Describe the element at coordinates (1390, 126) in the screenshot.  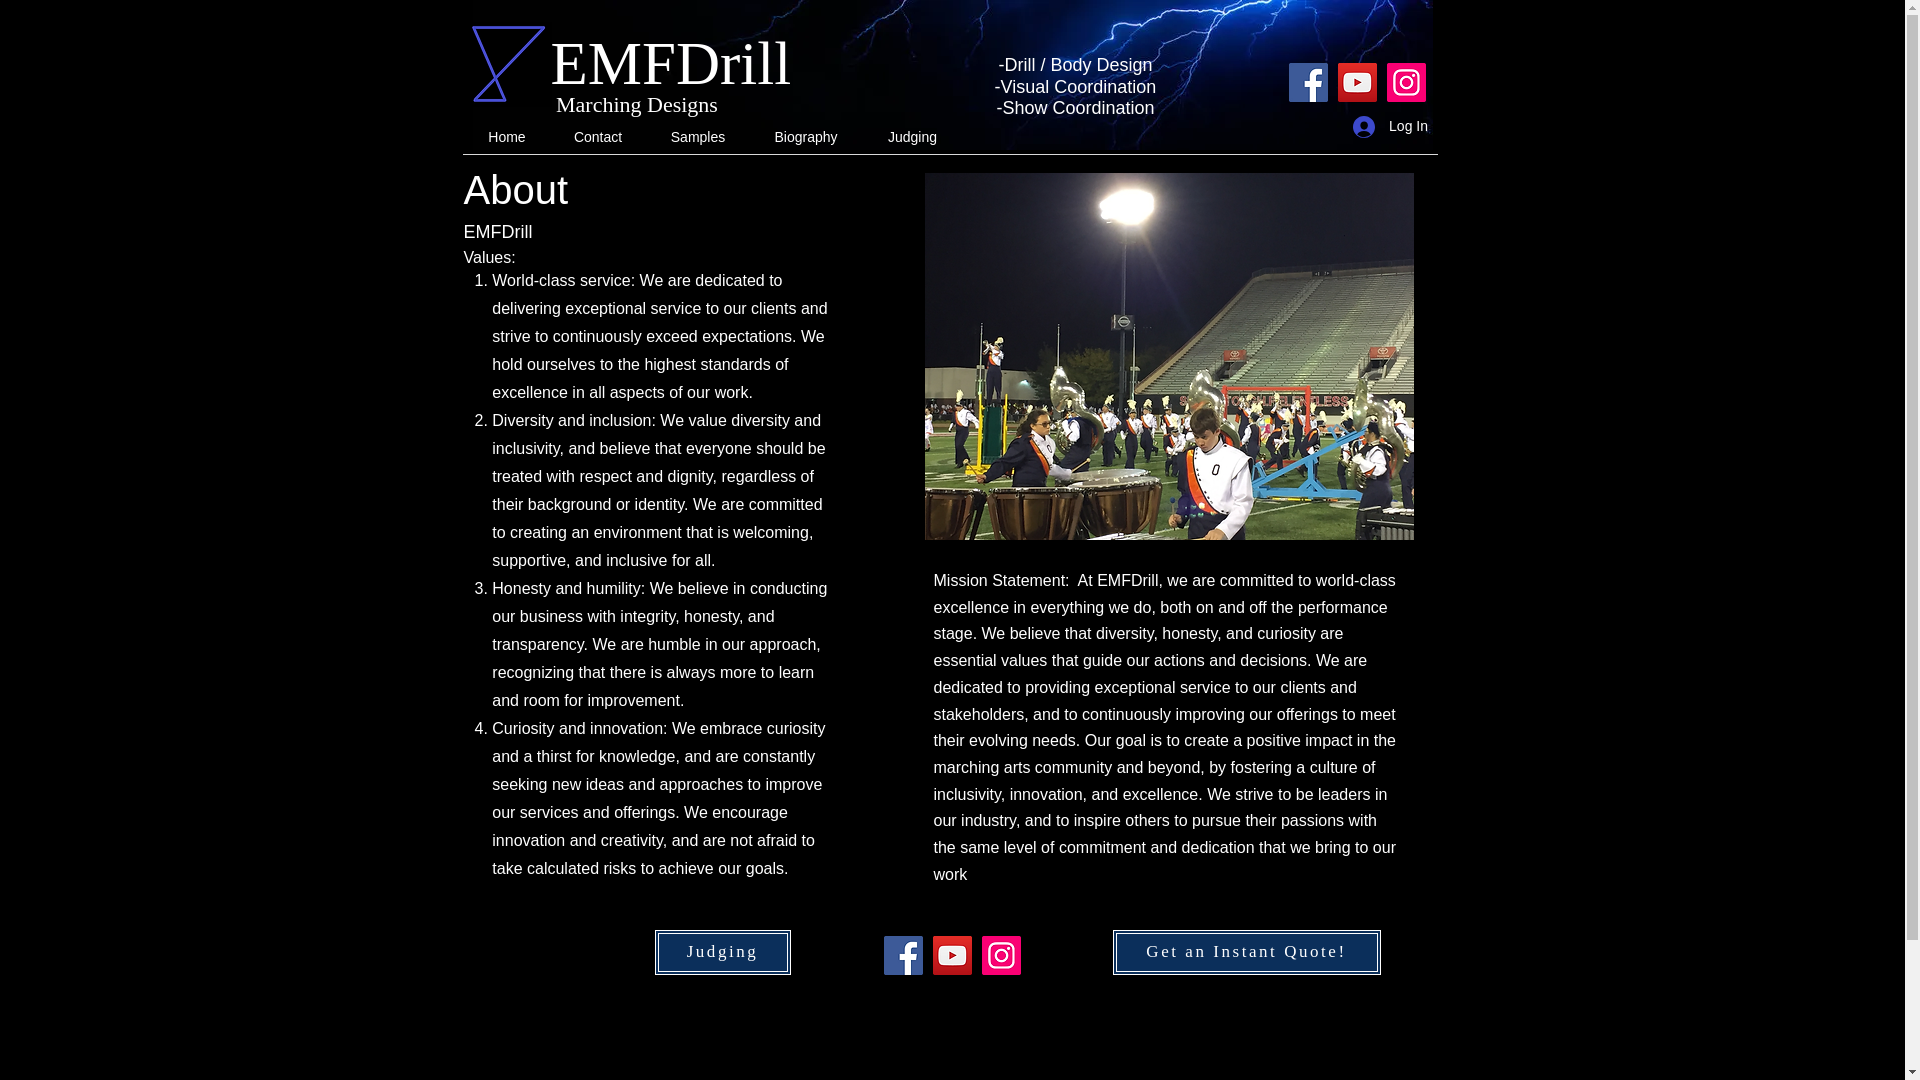
I see `Log In` at that location.